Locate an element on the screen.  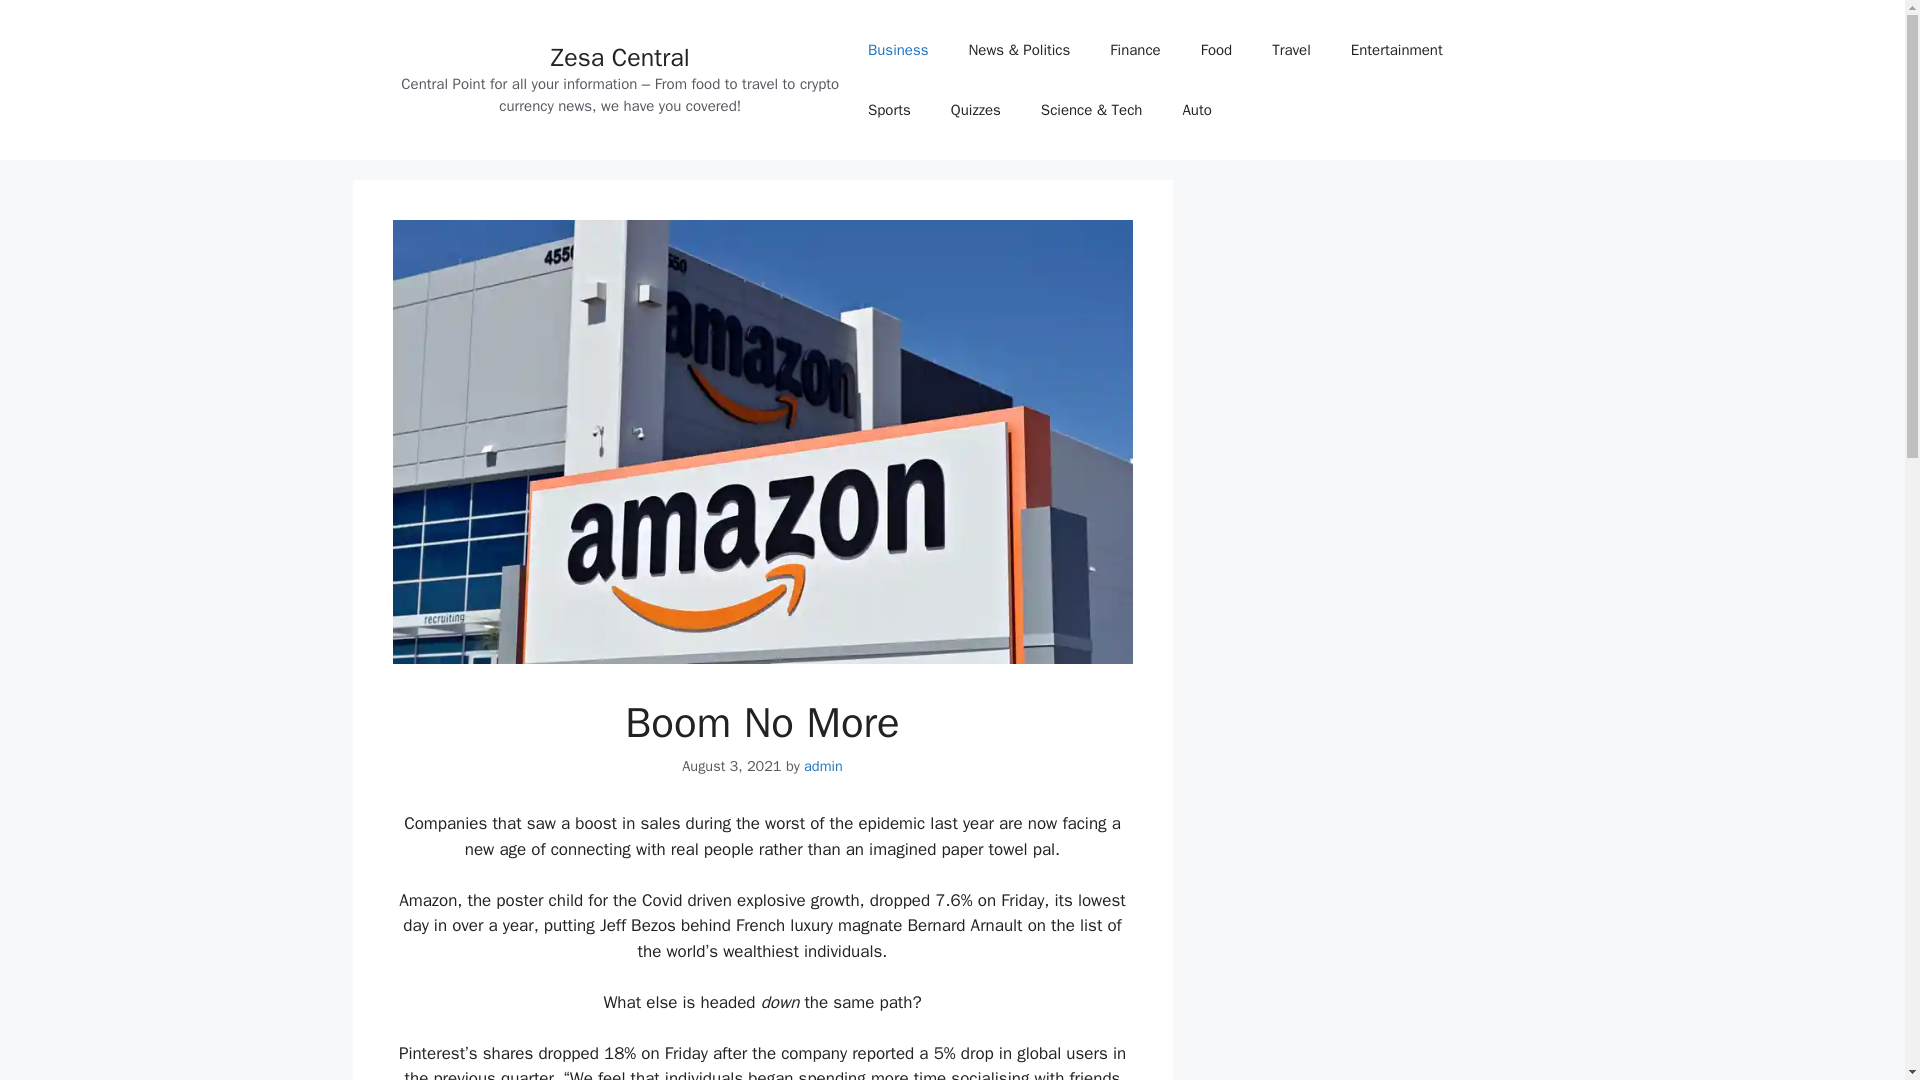
View all posts by admin is located at coordinates (823, 766).